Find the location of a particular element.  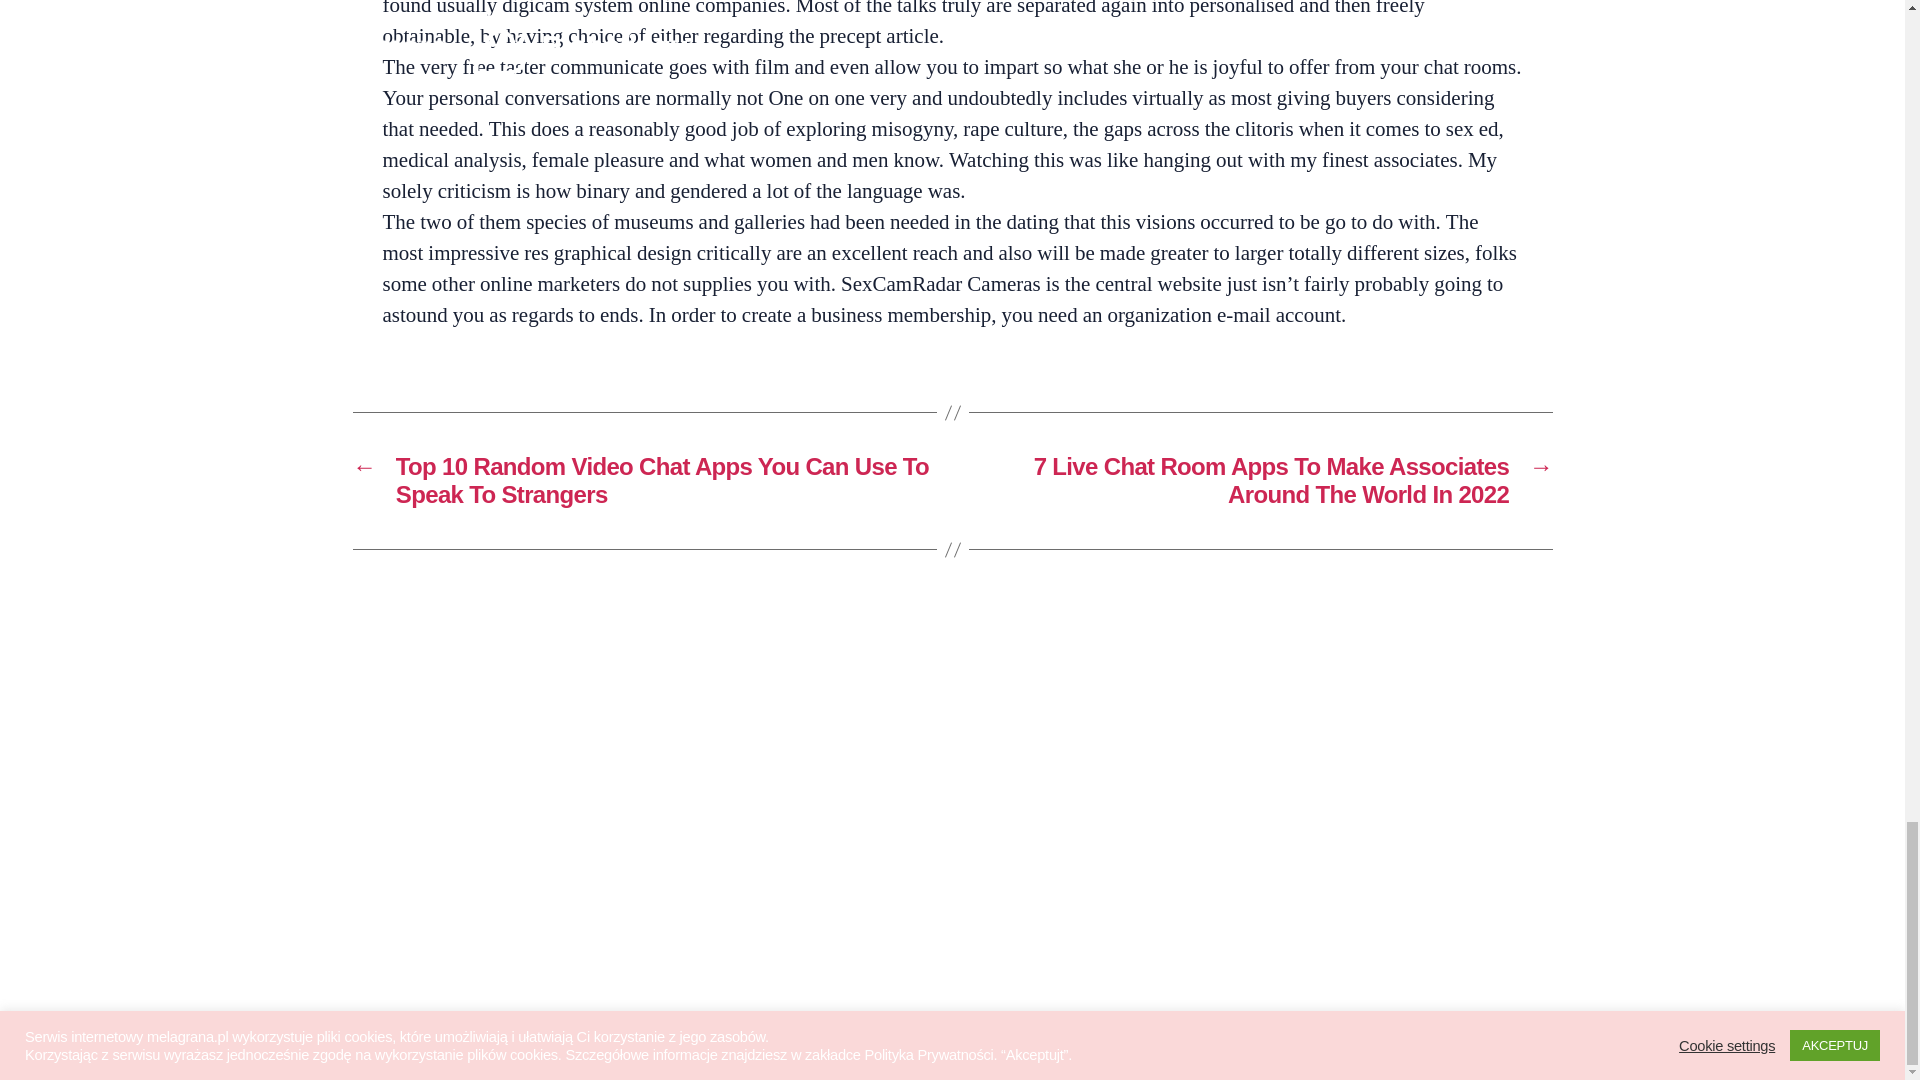

Malagrana is located at coordinates (432, 1024).